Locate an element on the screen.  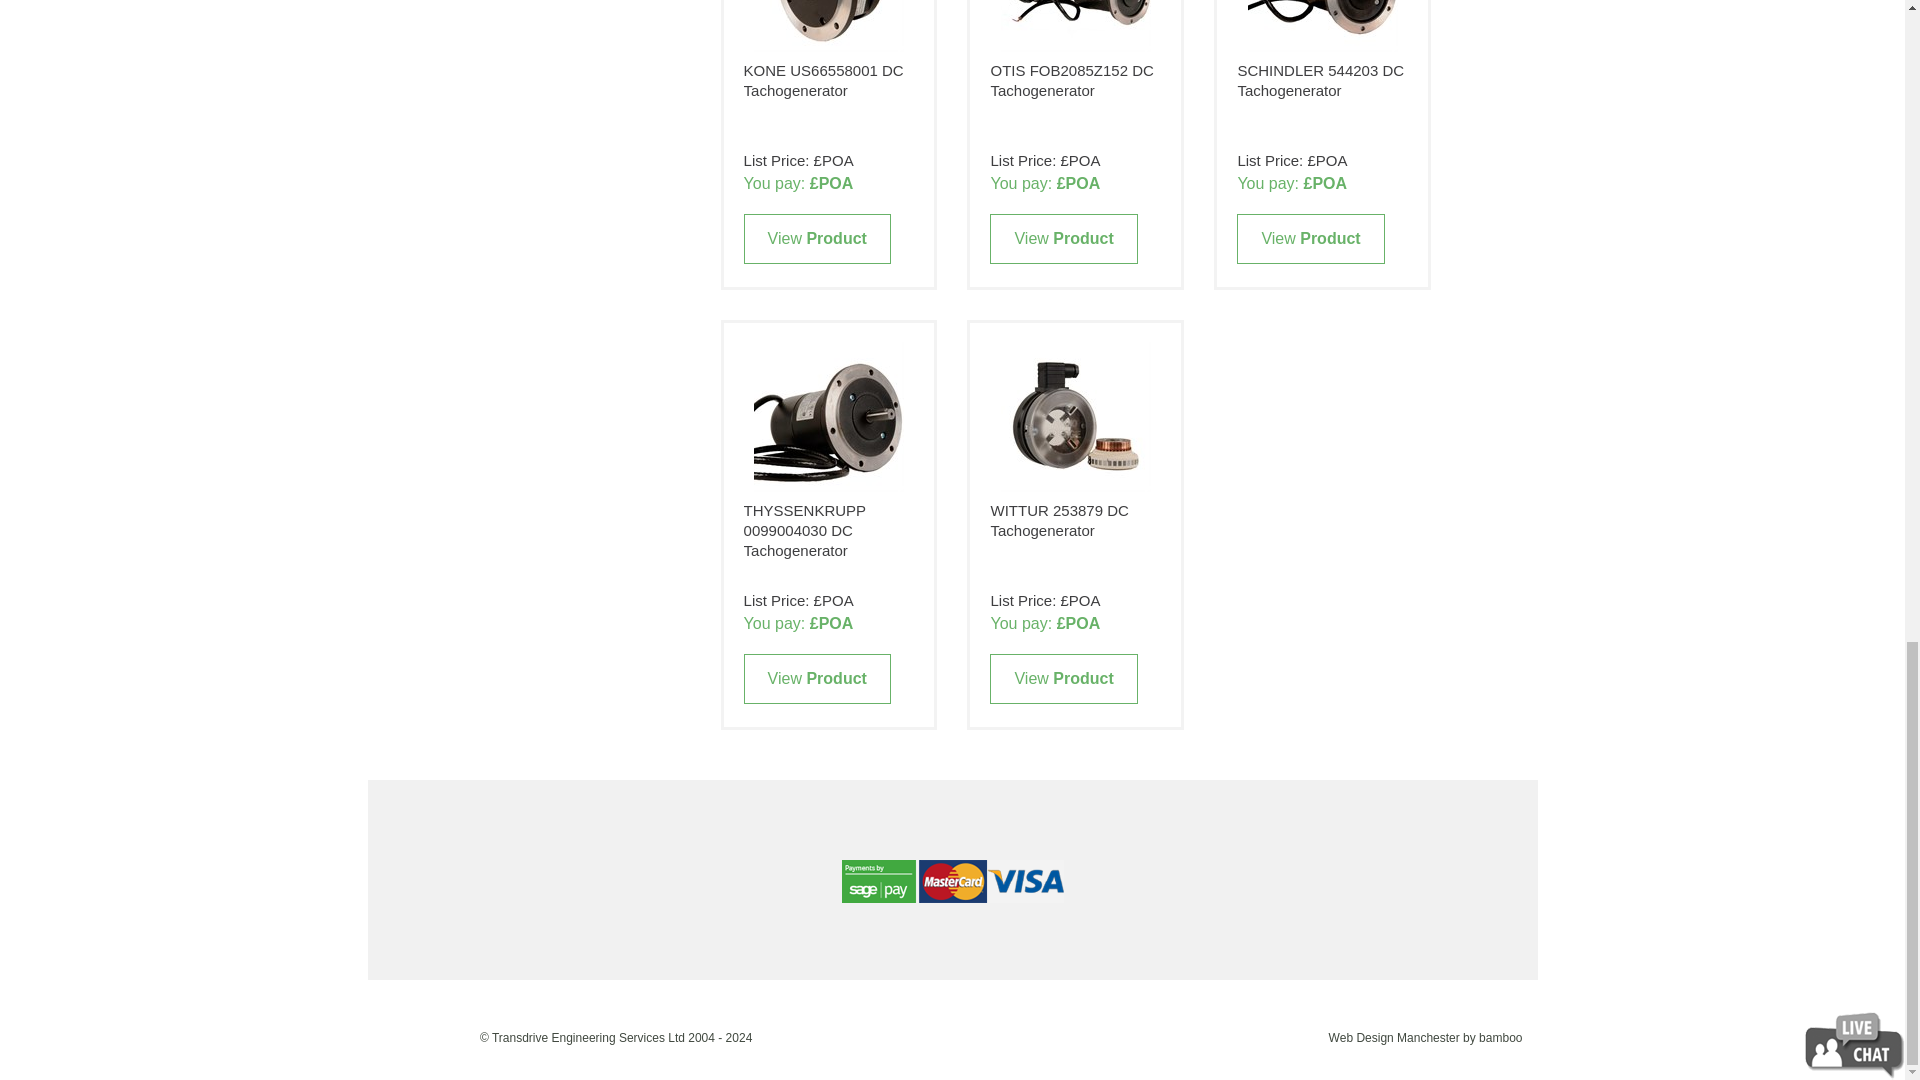
View Product is located at coordinates (1310, 238).